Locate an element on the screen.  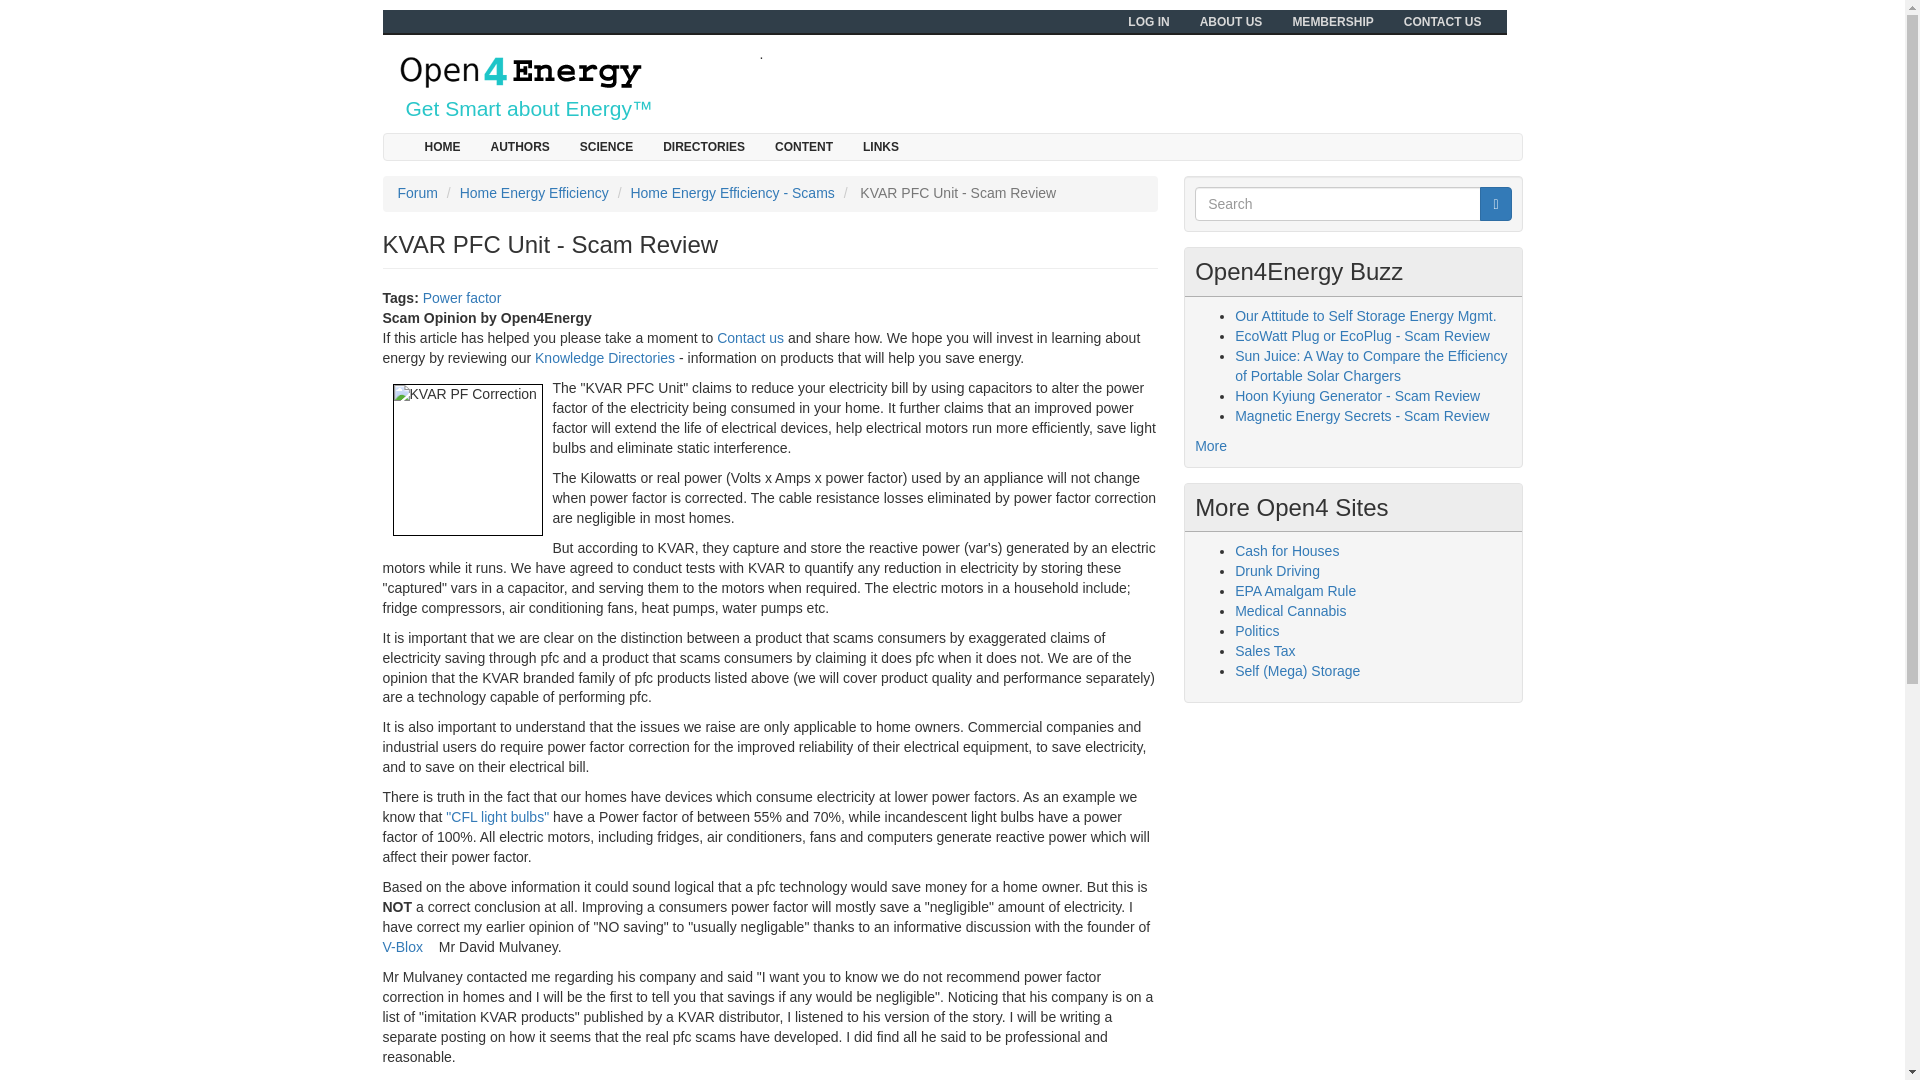
Home Energy Efficiency is located at coordinates (534, 192).